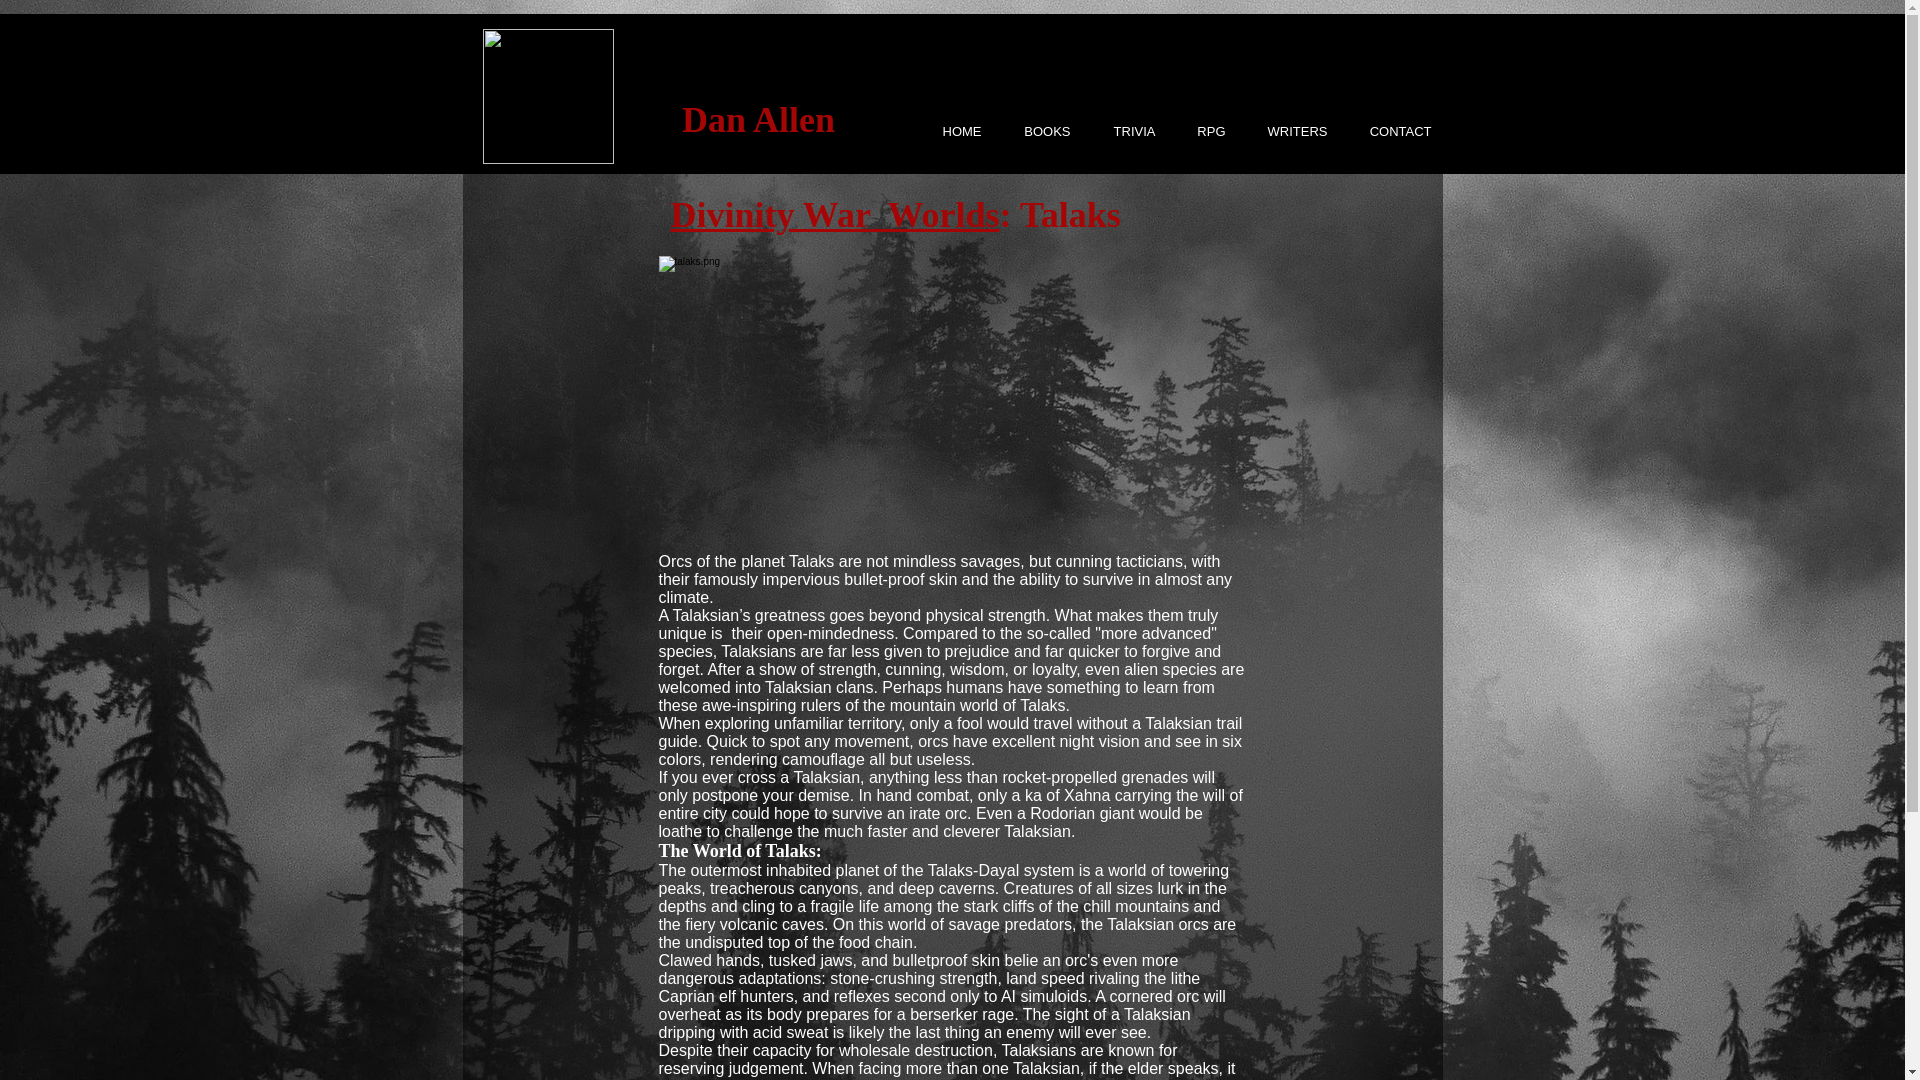 Image resolution: width=1920 pixels, height=1080 pixels. Describe the element at coordinates (834, 215) in the screenshot. I see `Divinity War  Worlds` at that location.